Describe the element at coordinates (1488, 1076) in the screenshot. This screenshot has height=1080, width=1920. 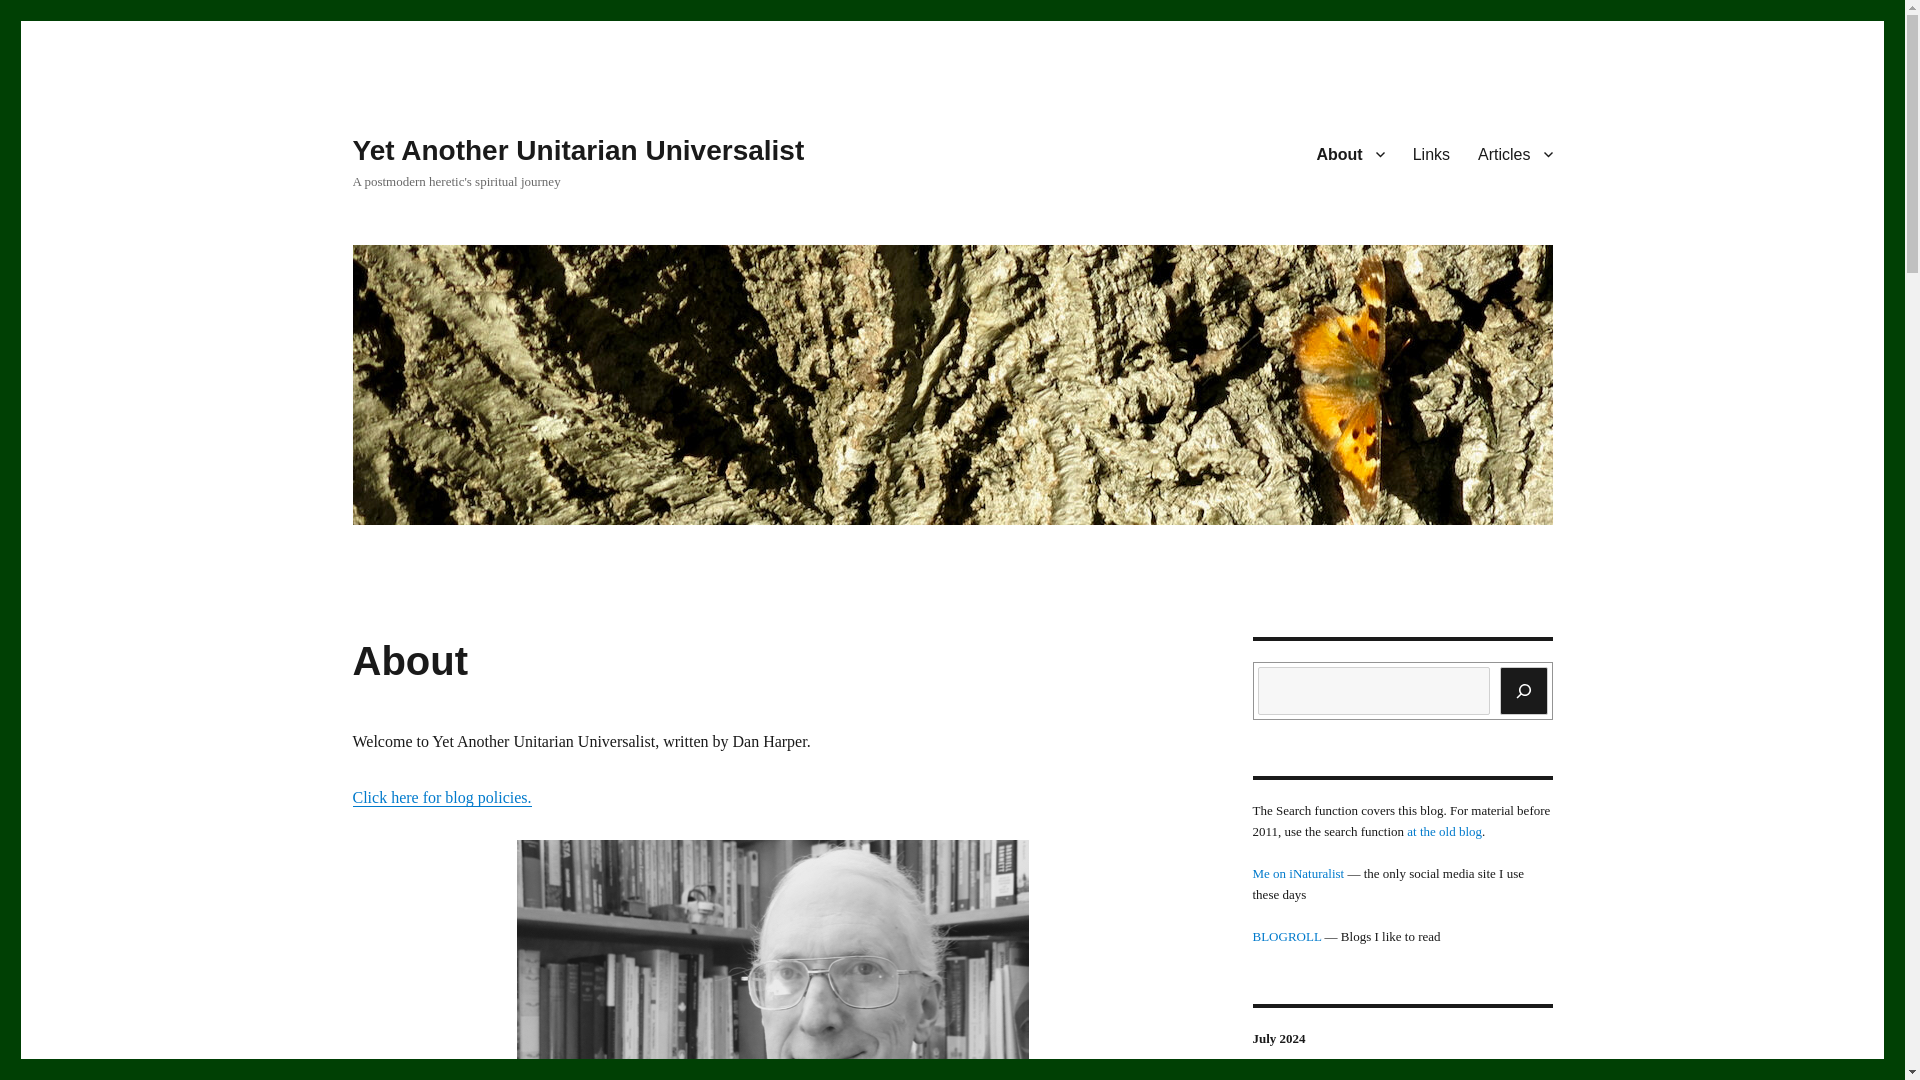
I see `Friday` at that location.